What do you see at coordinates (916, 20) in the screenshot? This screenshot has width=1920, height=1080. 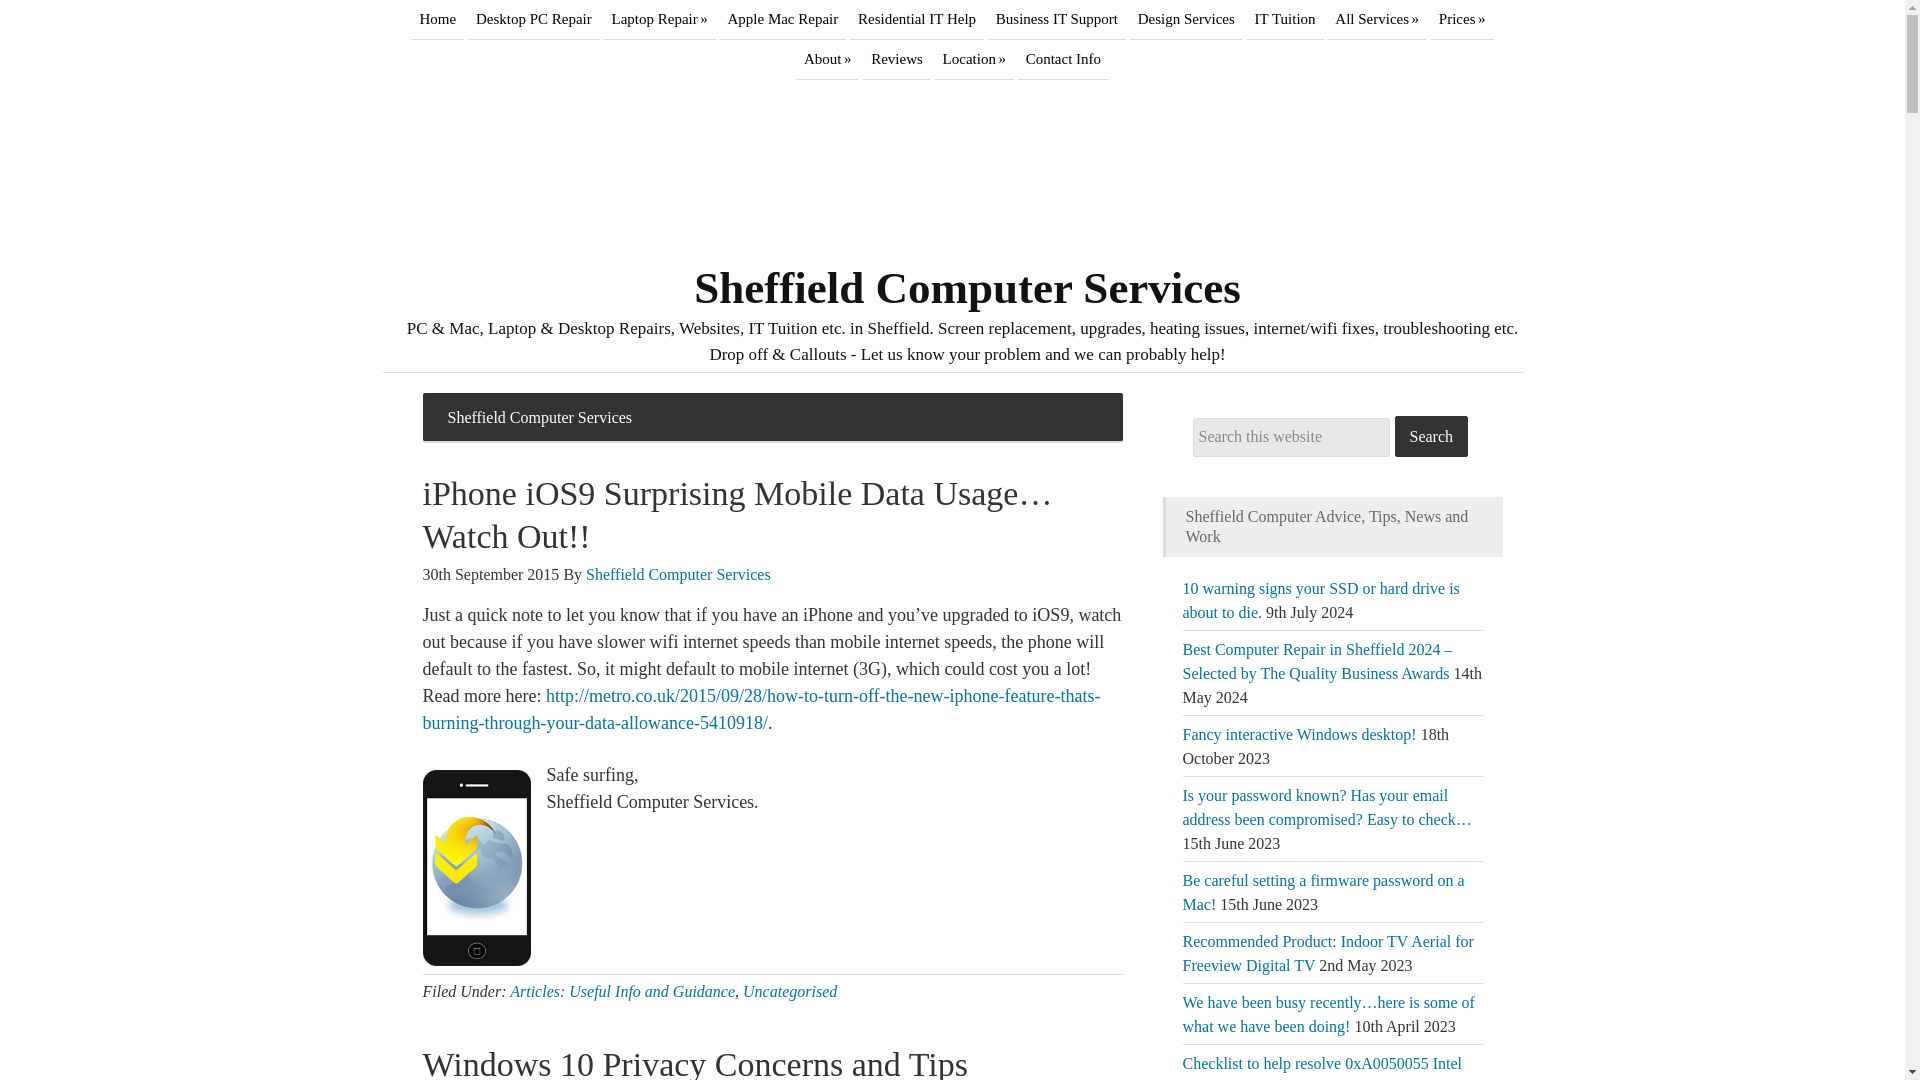 I see `Residential IT Help` at bounding box center [916, 20].